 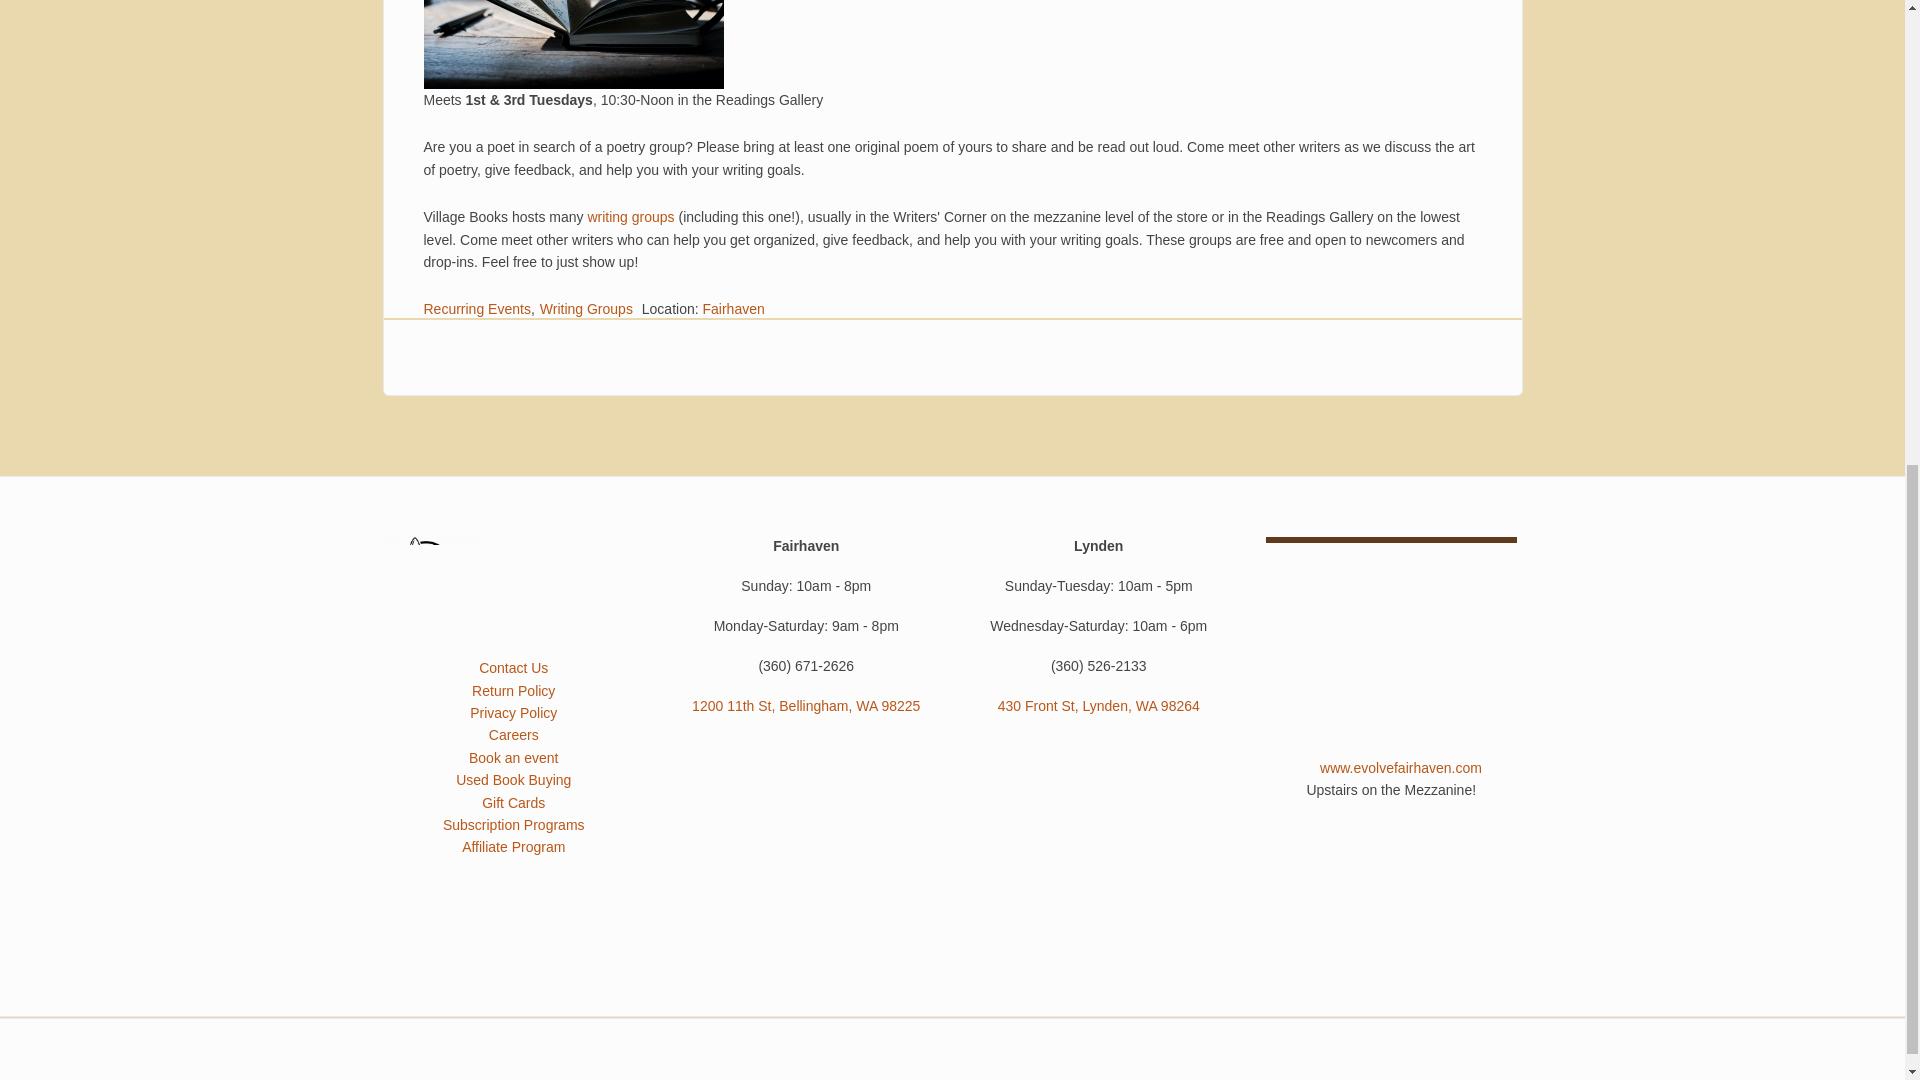 I want to click on Privacy Policy, so click(x=513, y=713).